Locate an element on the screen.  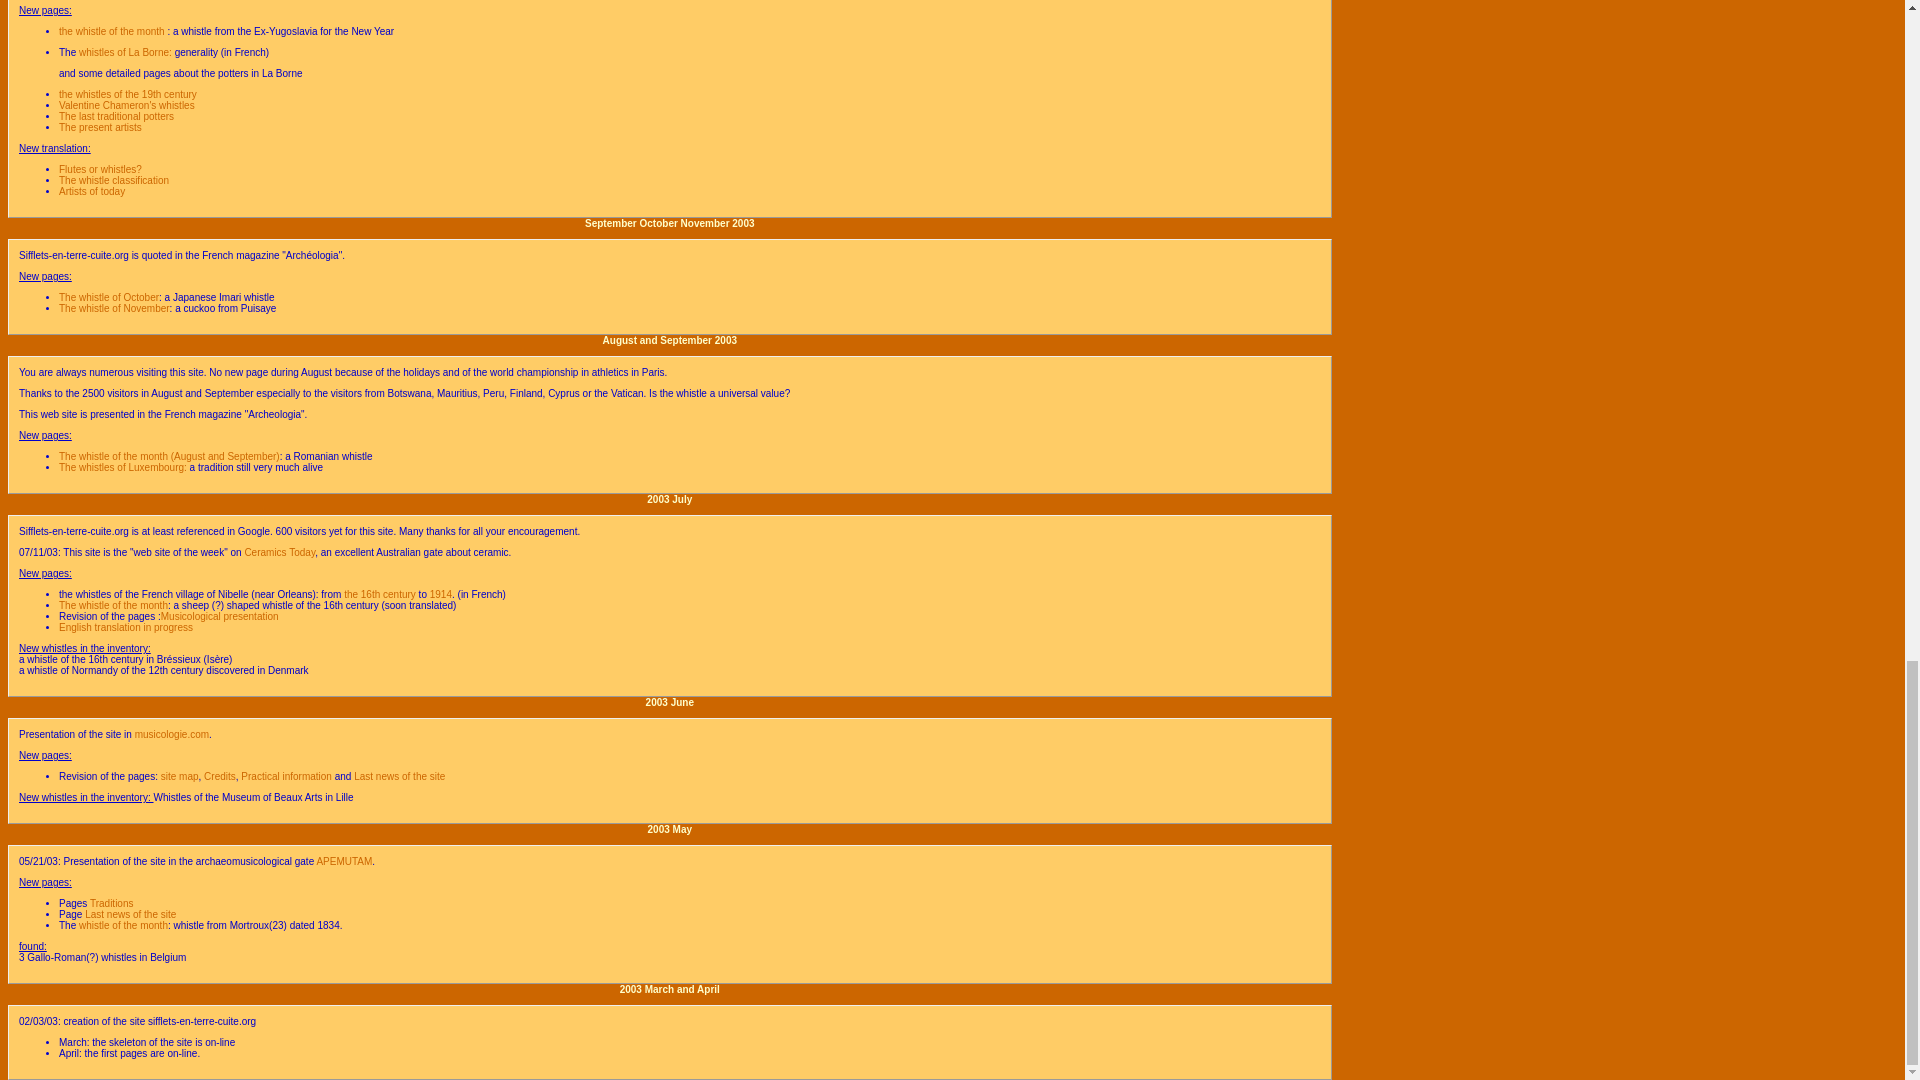
The last traditional potters is located at coordinates (116, 116).